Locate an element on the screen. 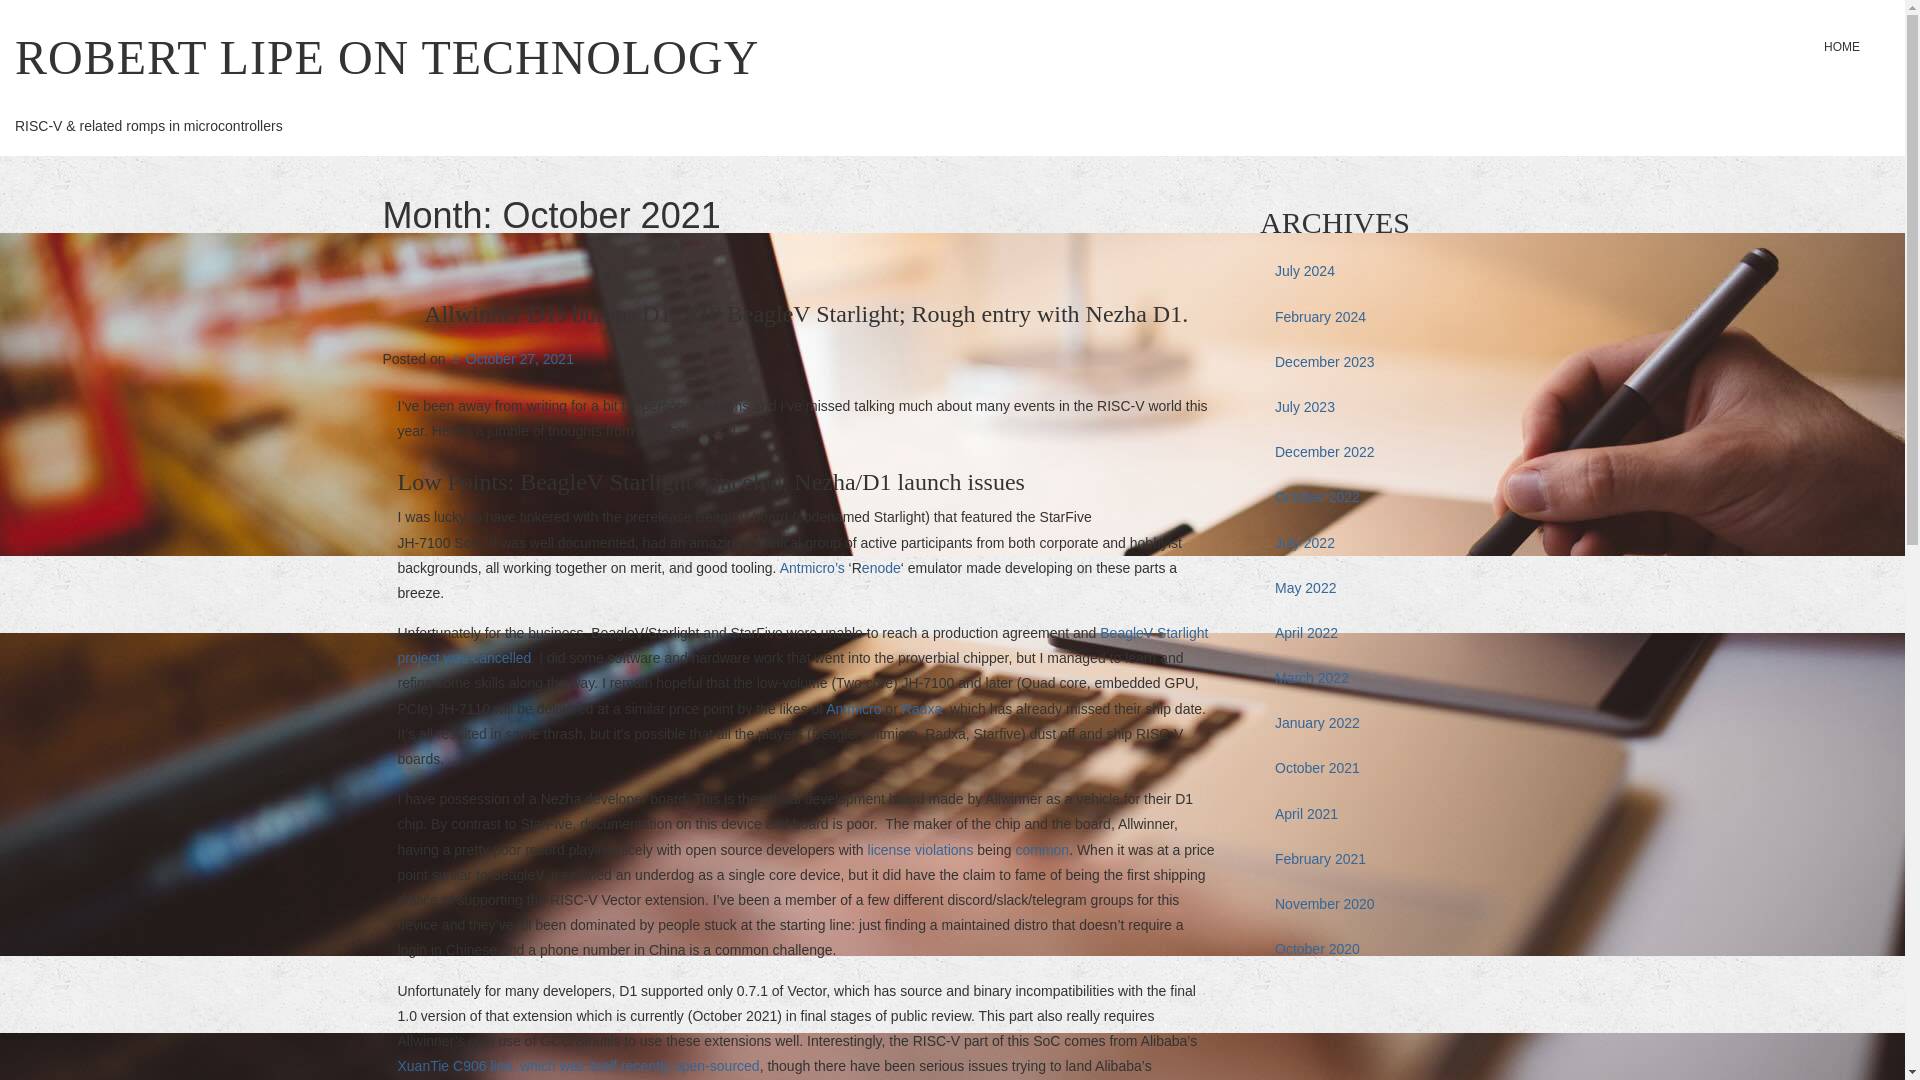 The image size is (1920, 1080). February 2024 is located at coordinates (1390, 317).